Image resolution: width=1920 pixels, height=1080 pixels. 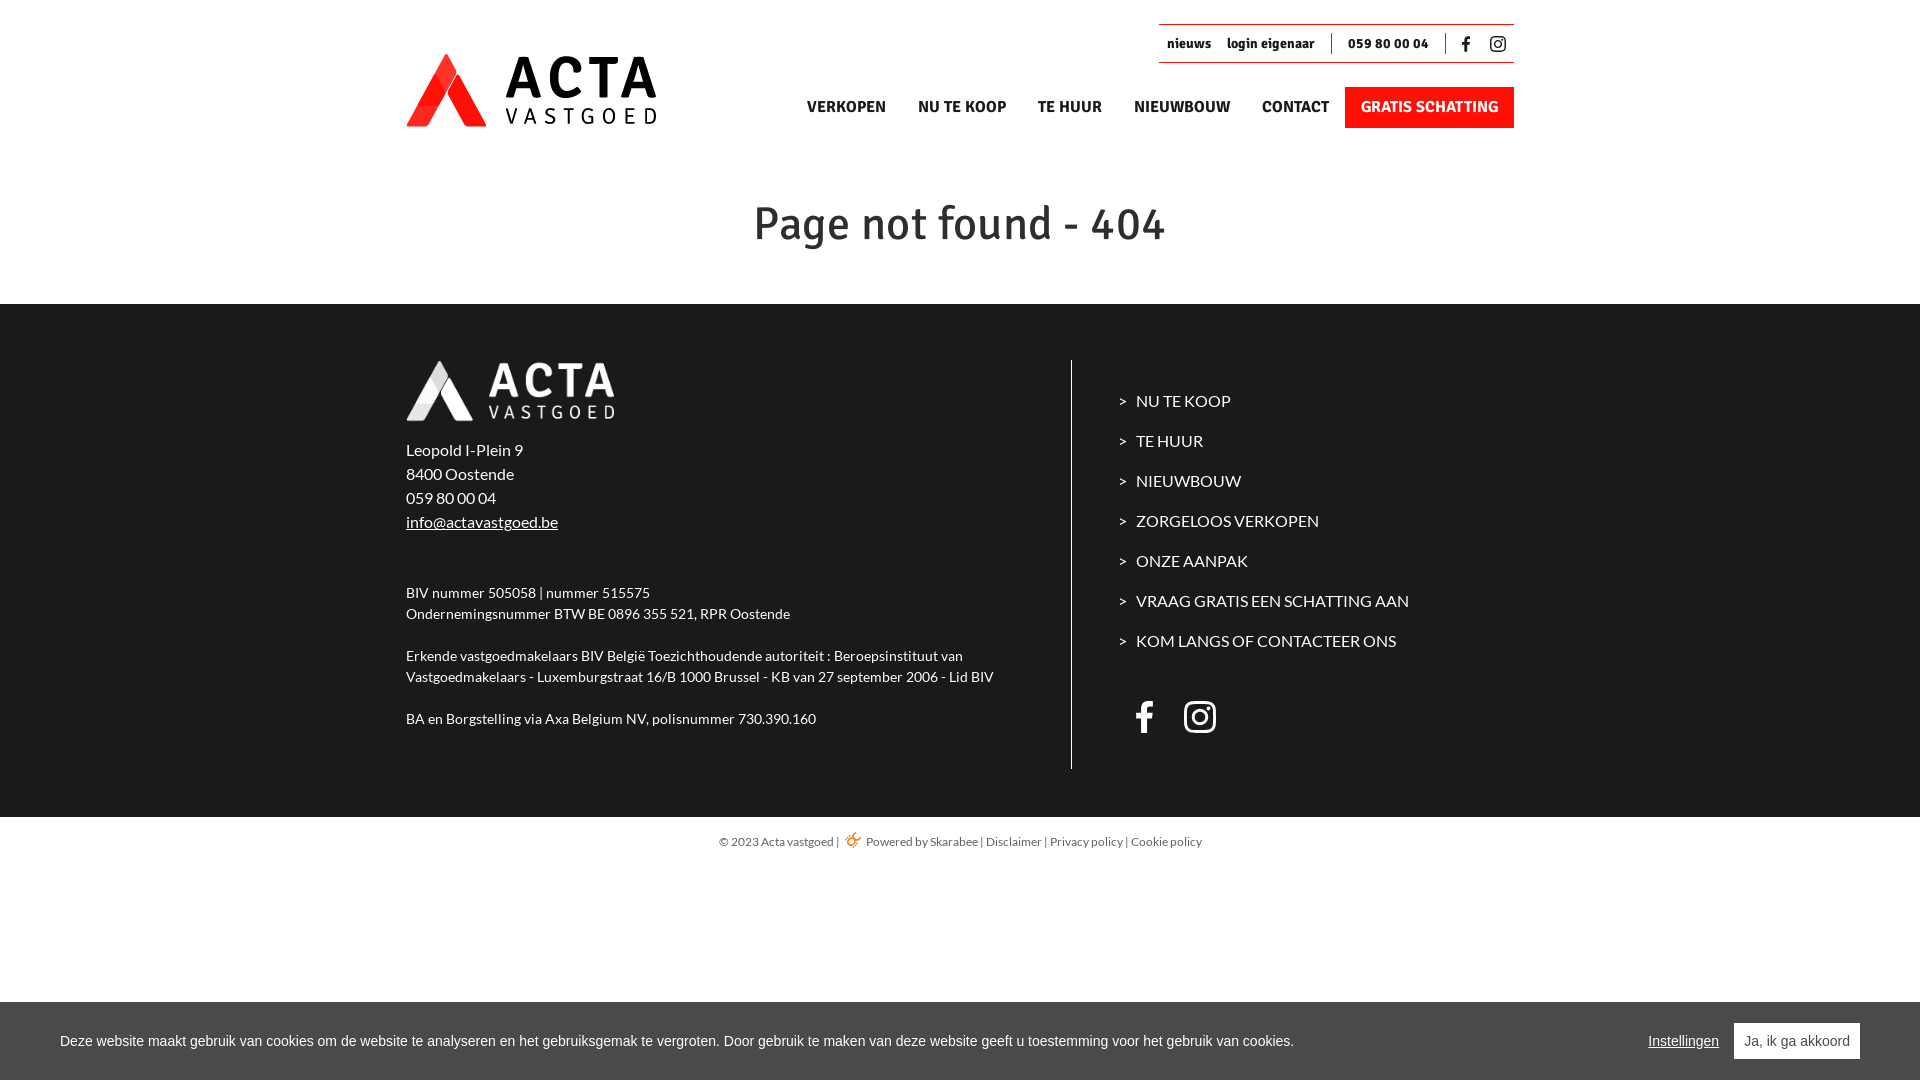 What do you see at coordinates (1086, 842) in the screenshot?
I see `Privacy policy` at bounding box center [1086, 842].